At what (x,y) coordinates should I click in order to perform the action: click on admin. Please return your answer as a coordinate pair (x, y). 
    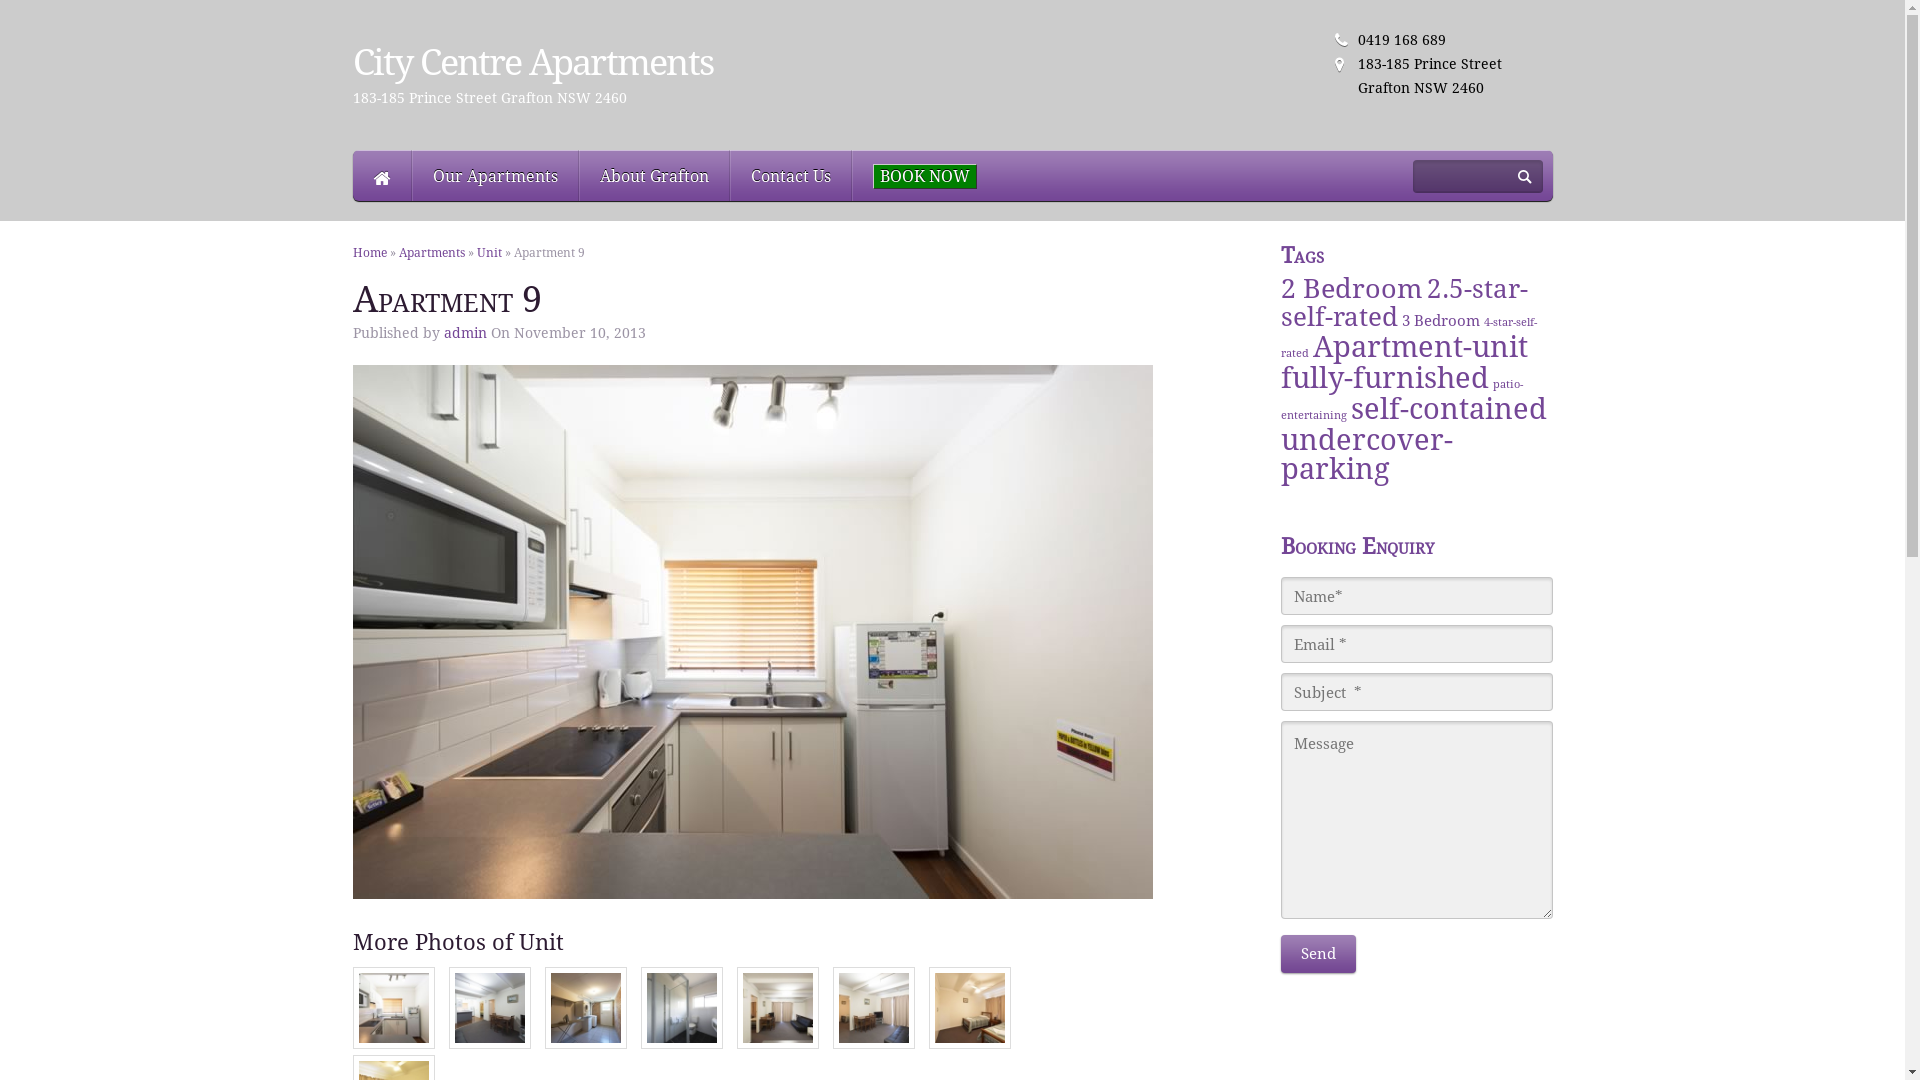
    Looking at the image, I should click on (466, 333).